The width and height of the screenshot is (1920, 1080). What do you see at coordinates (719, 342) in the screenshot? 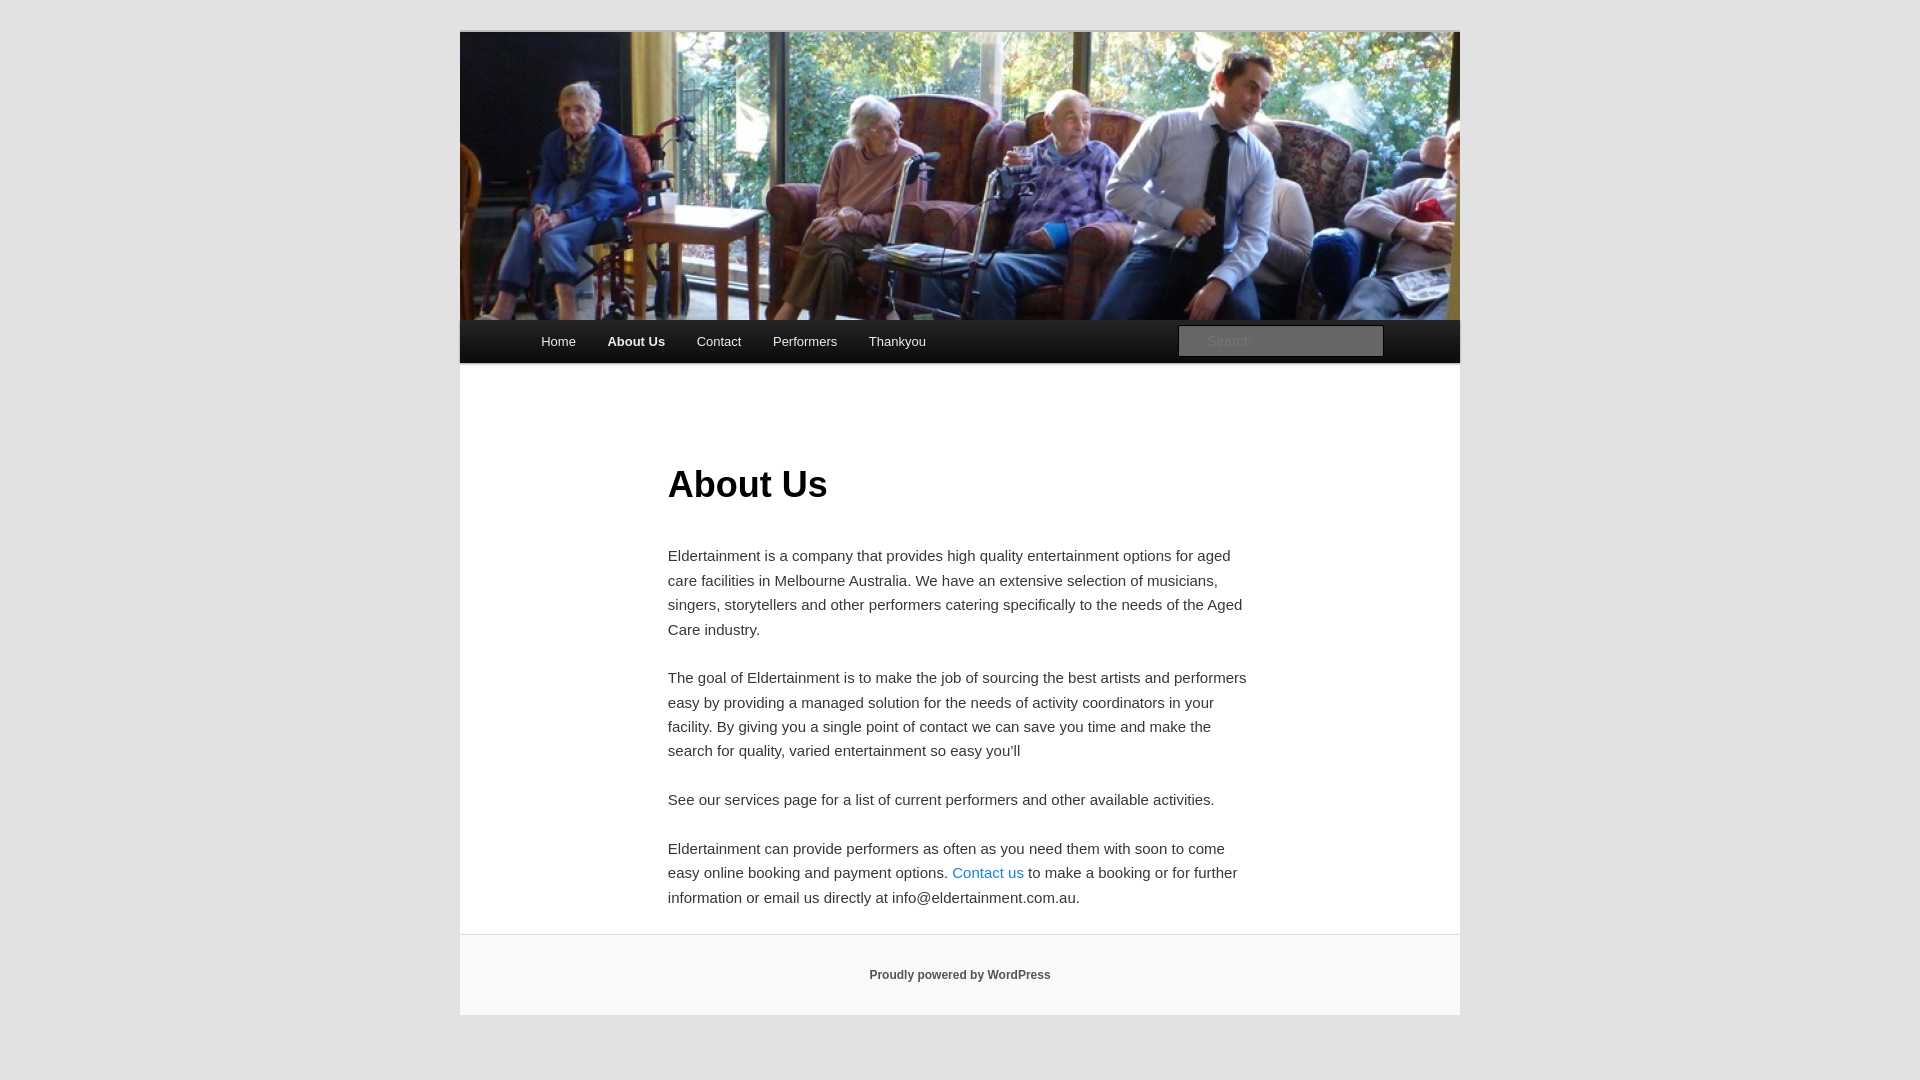
I see `Contact` at bounding box center [719, 342].